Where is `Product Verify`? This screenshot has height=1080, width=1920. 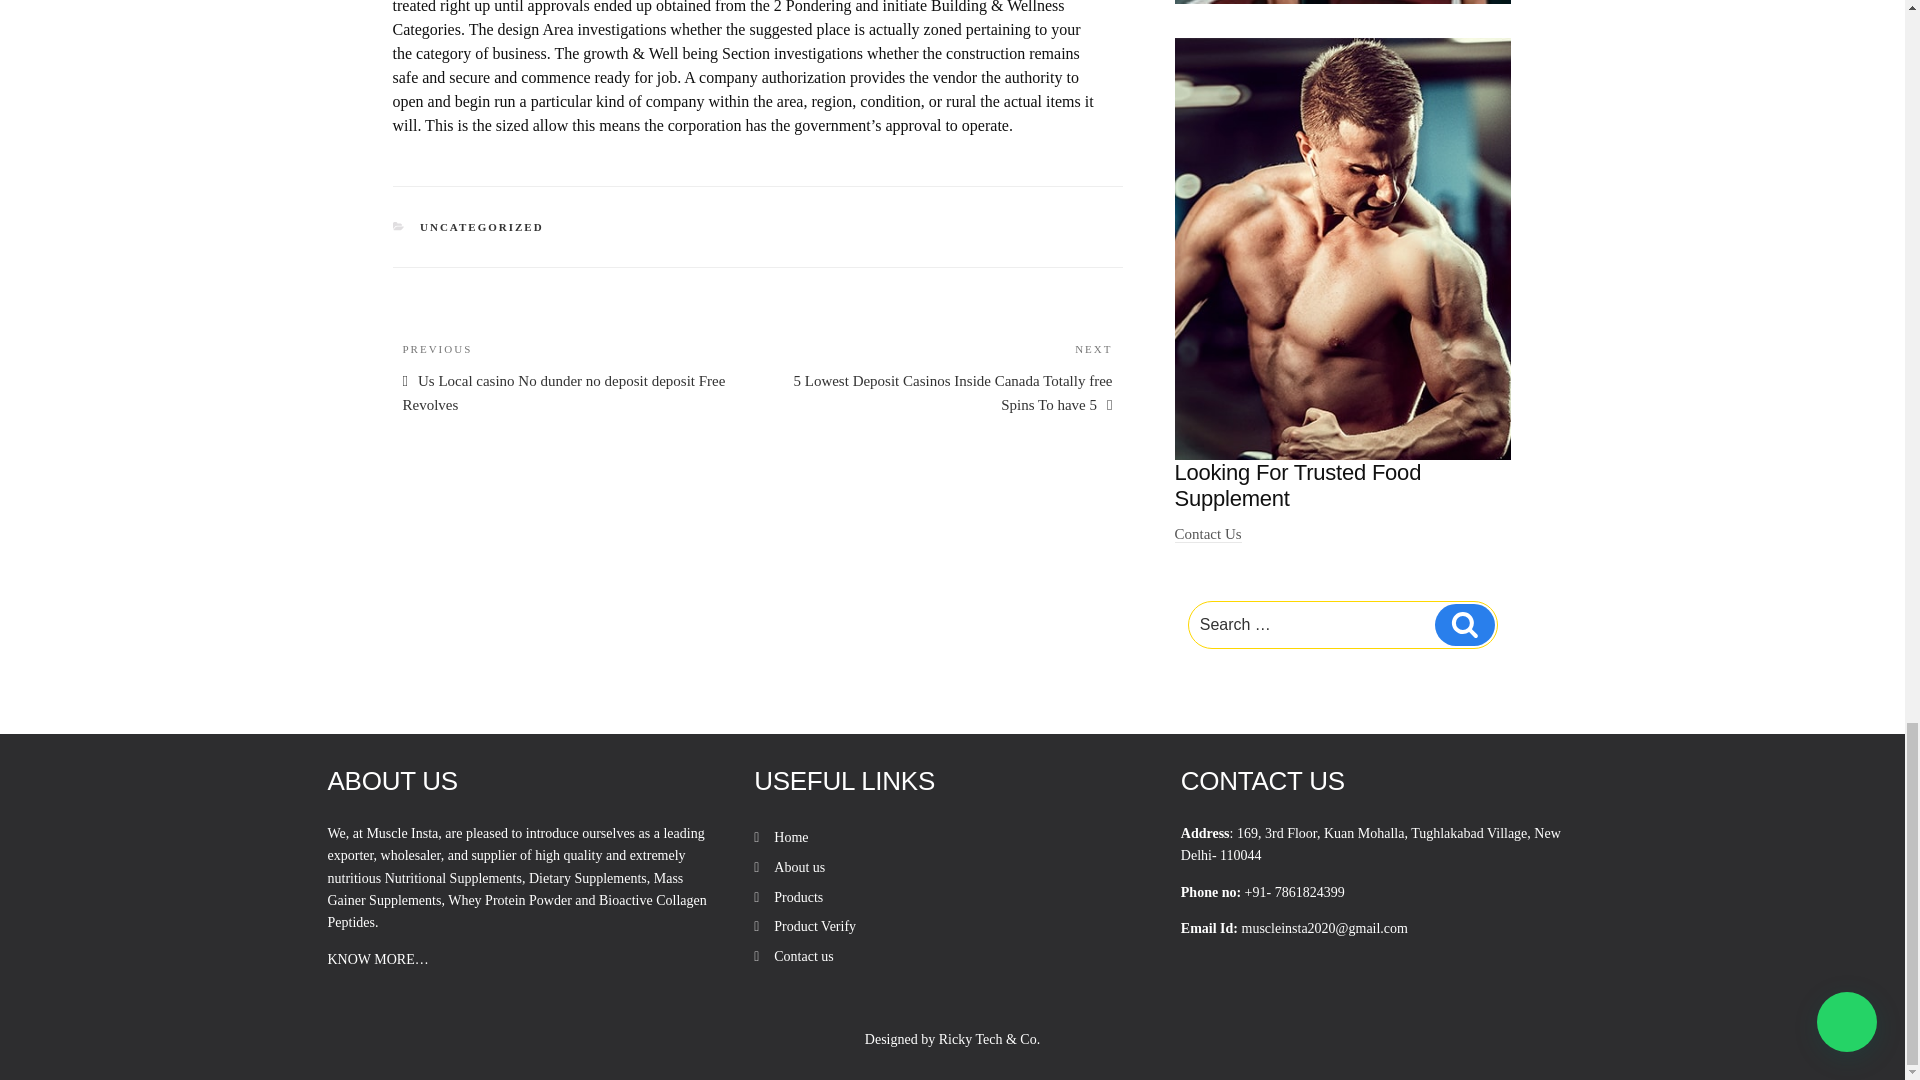 Product Verify is located at coordinates (814, 926).